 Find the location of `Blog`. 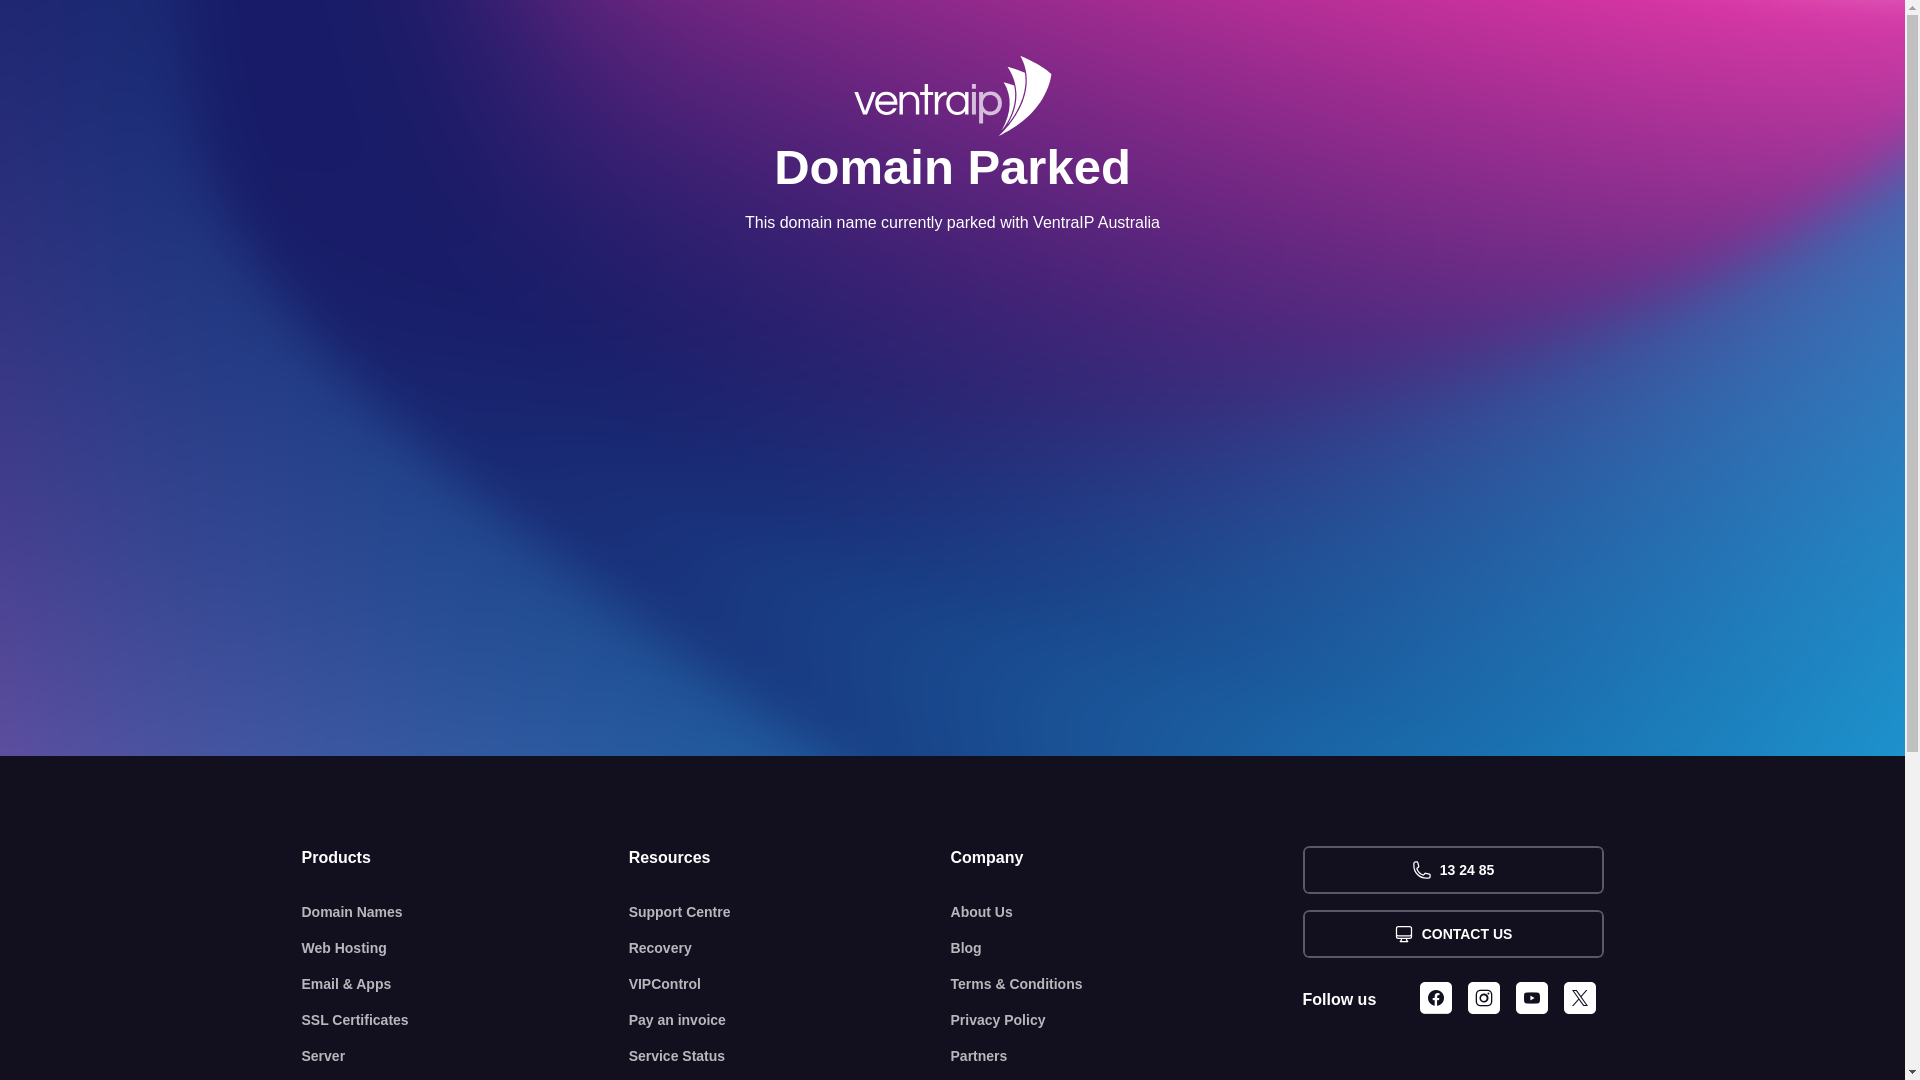

Blog is located at coordinates (1127, 948).